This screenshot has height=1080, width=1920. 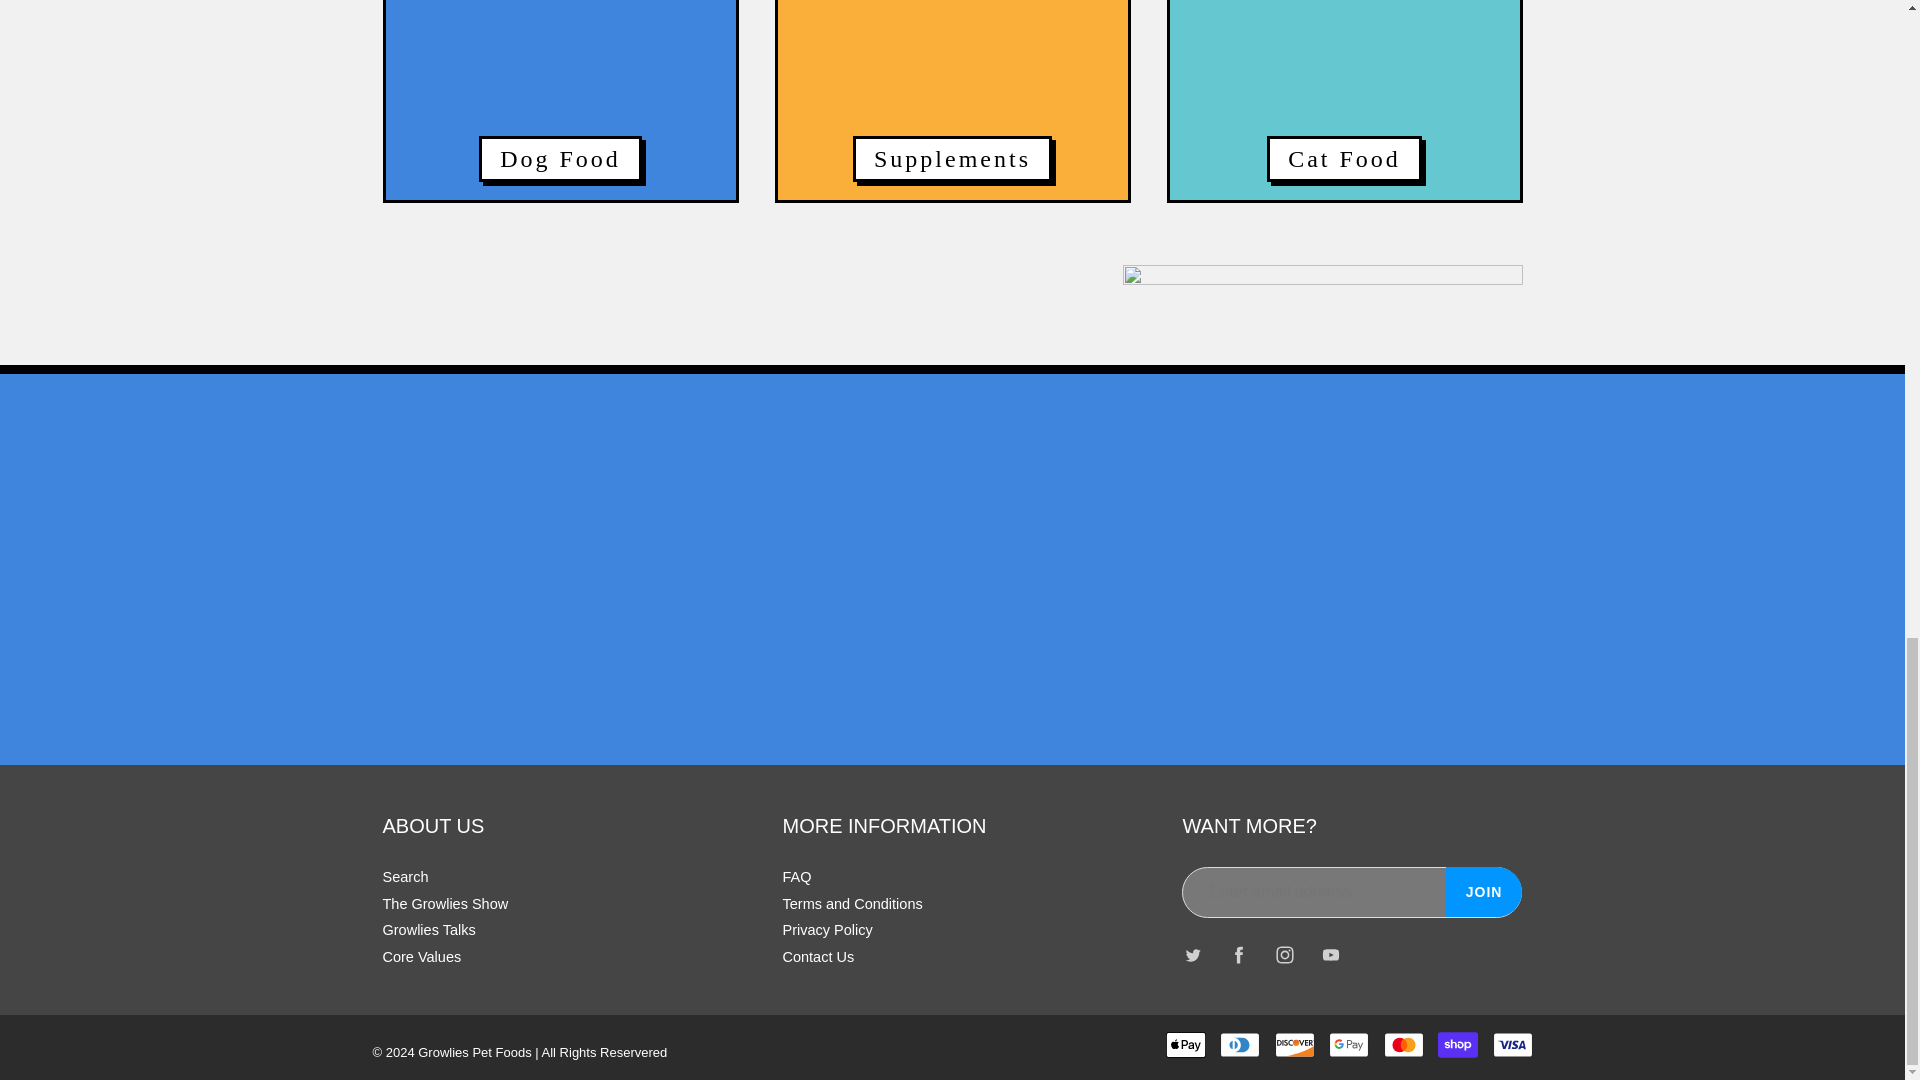 What do you see at coordinates (1192, 956) in the screenshot?
I see `Twitter` at bounding box center [1192, 956].